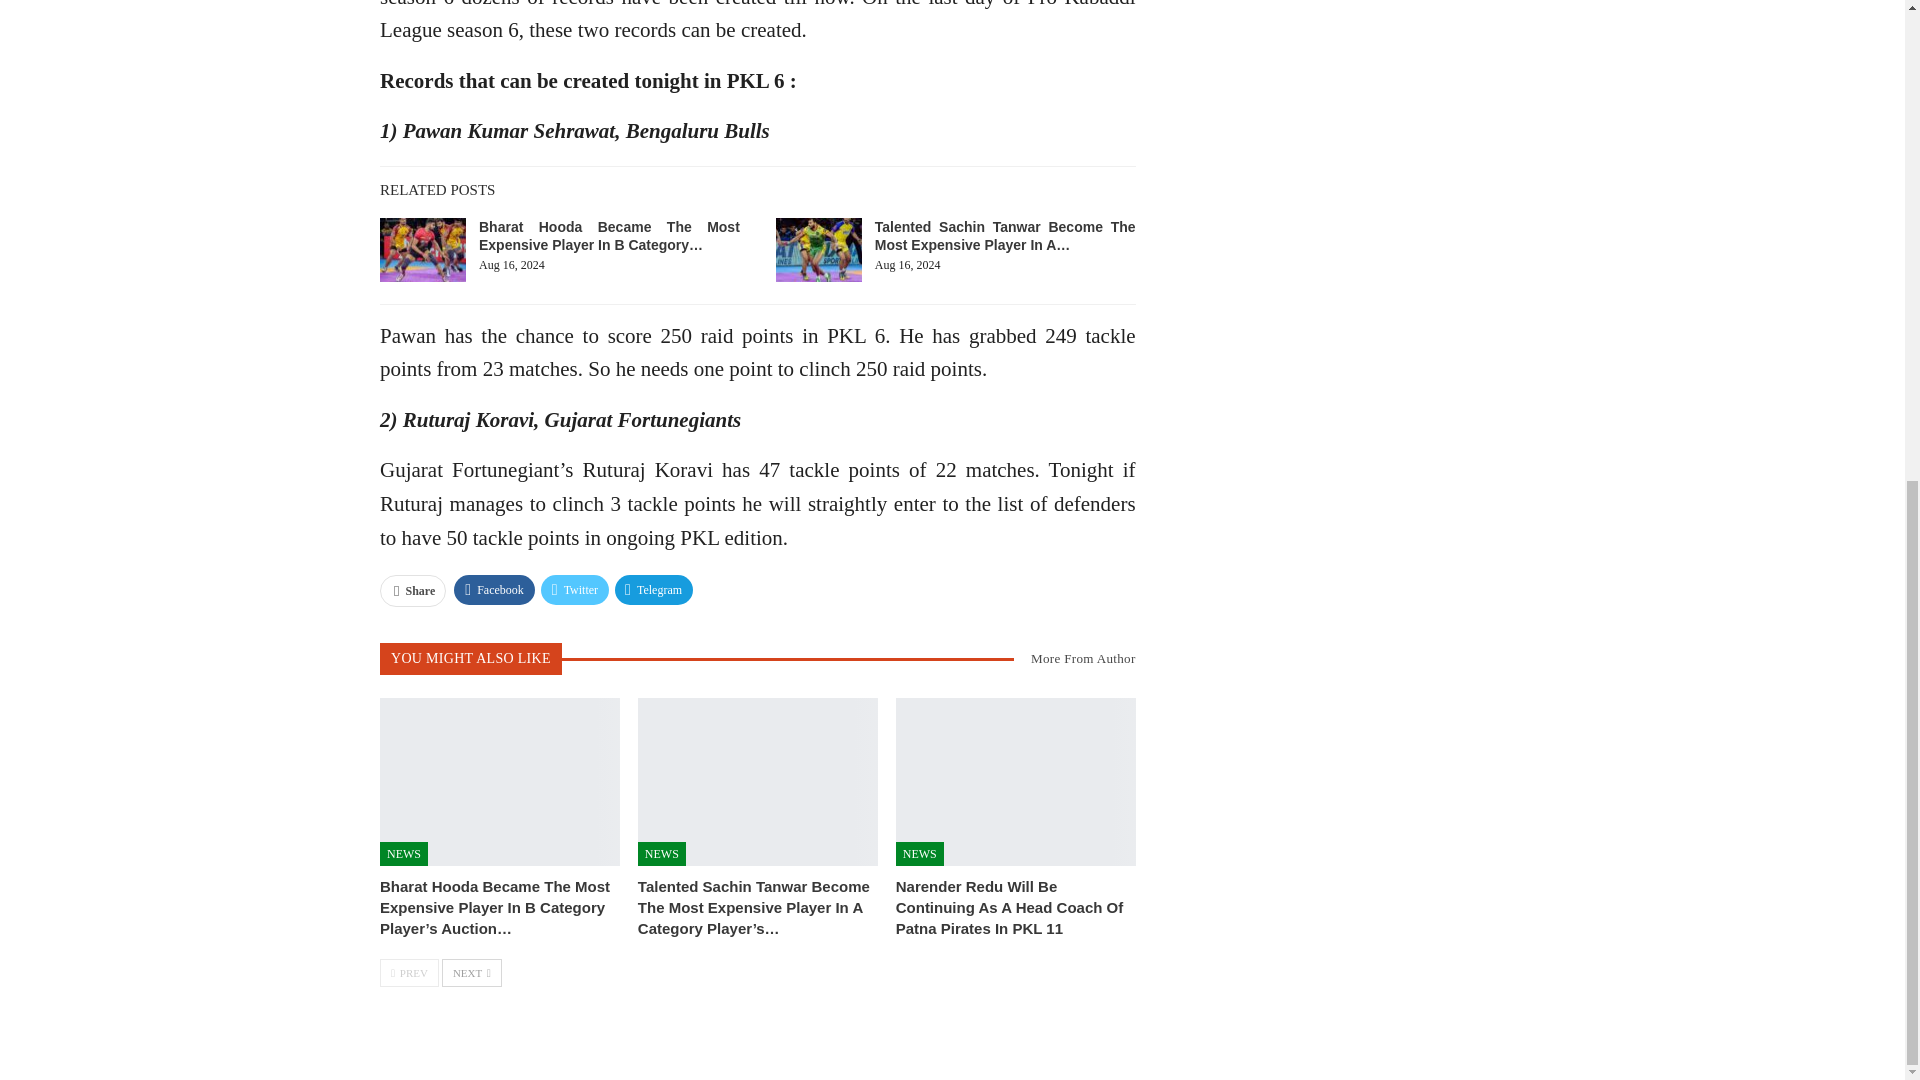  I want to click on NEWS, so click(404, 854).